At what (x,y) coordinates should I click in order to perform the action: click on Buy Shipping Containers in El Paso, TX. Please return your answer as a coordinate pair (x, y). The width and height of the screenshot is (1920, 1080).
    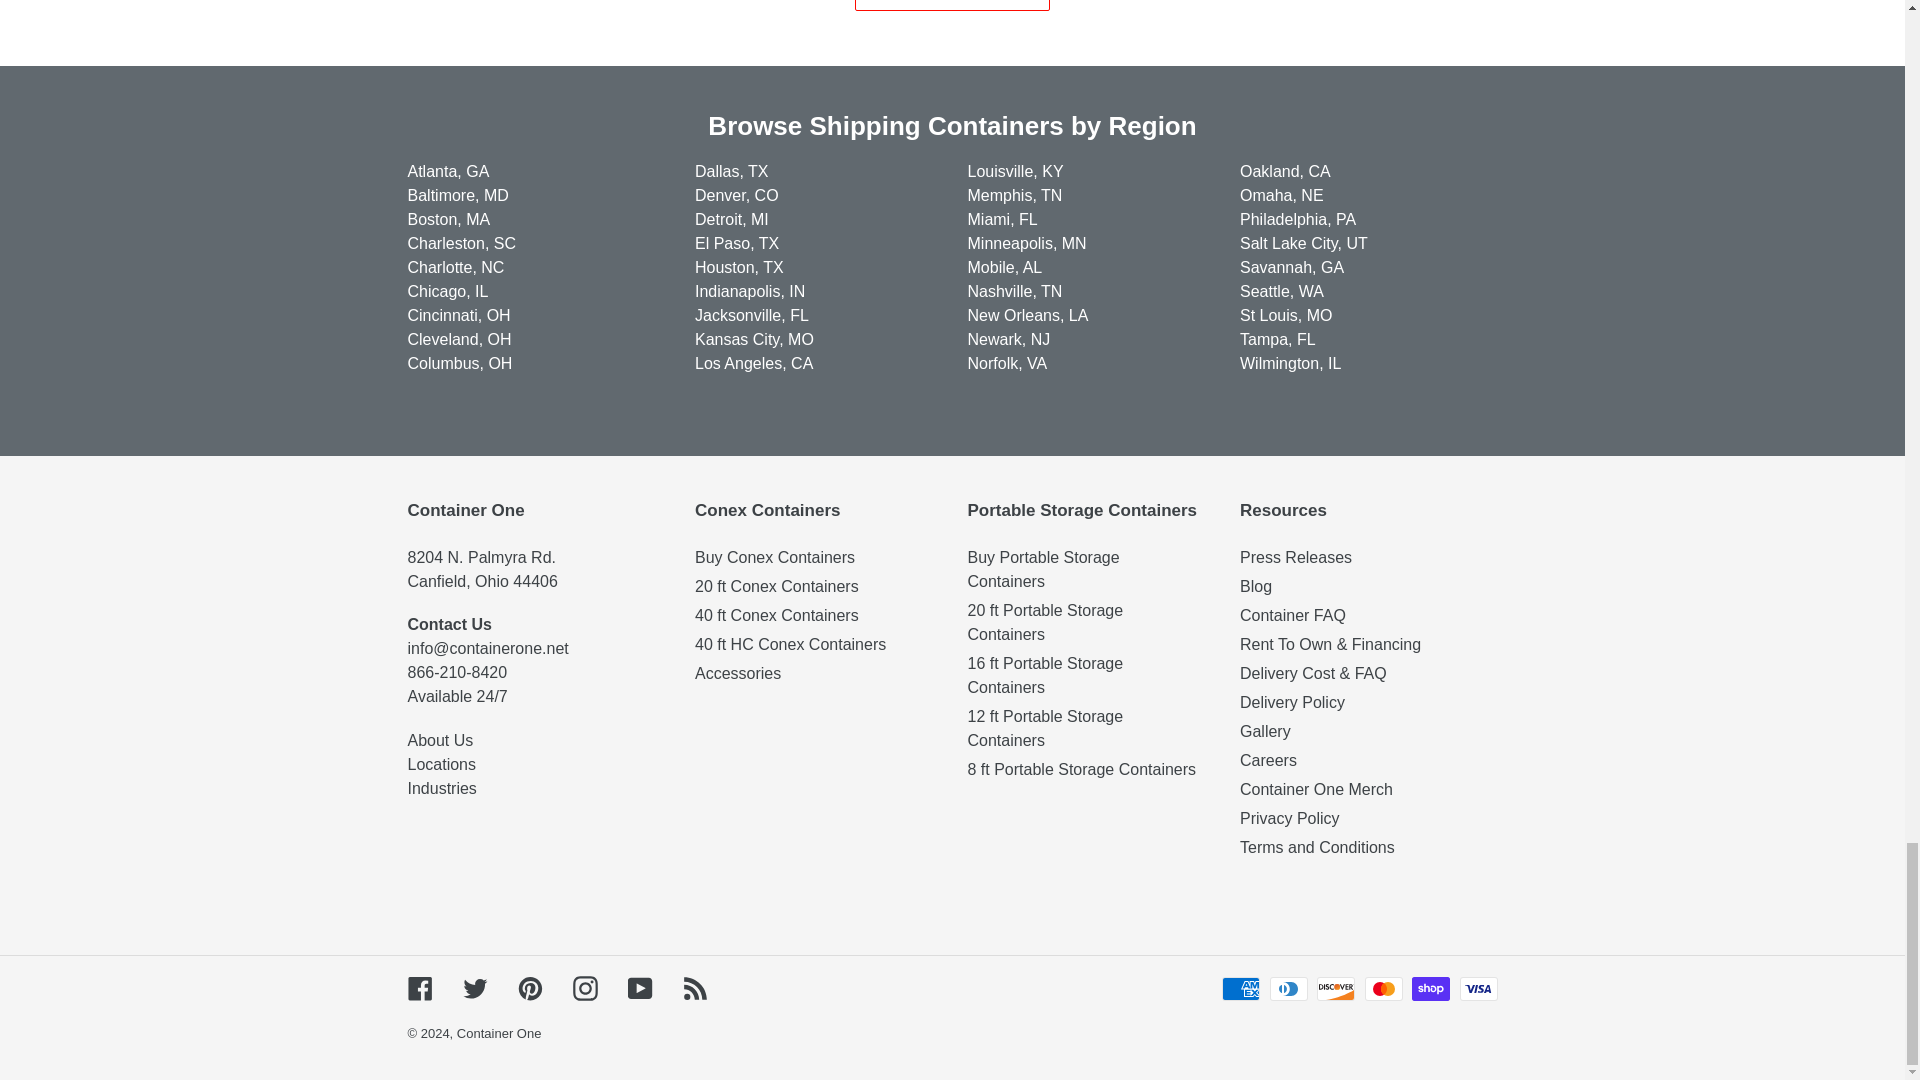
    Looking at the image, I should click on (737, 243).